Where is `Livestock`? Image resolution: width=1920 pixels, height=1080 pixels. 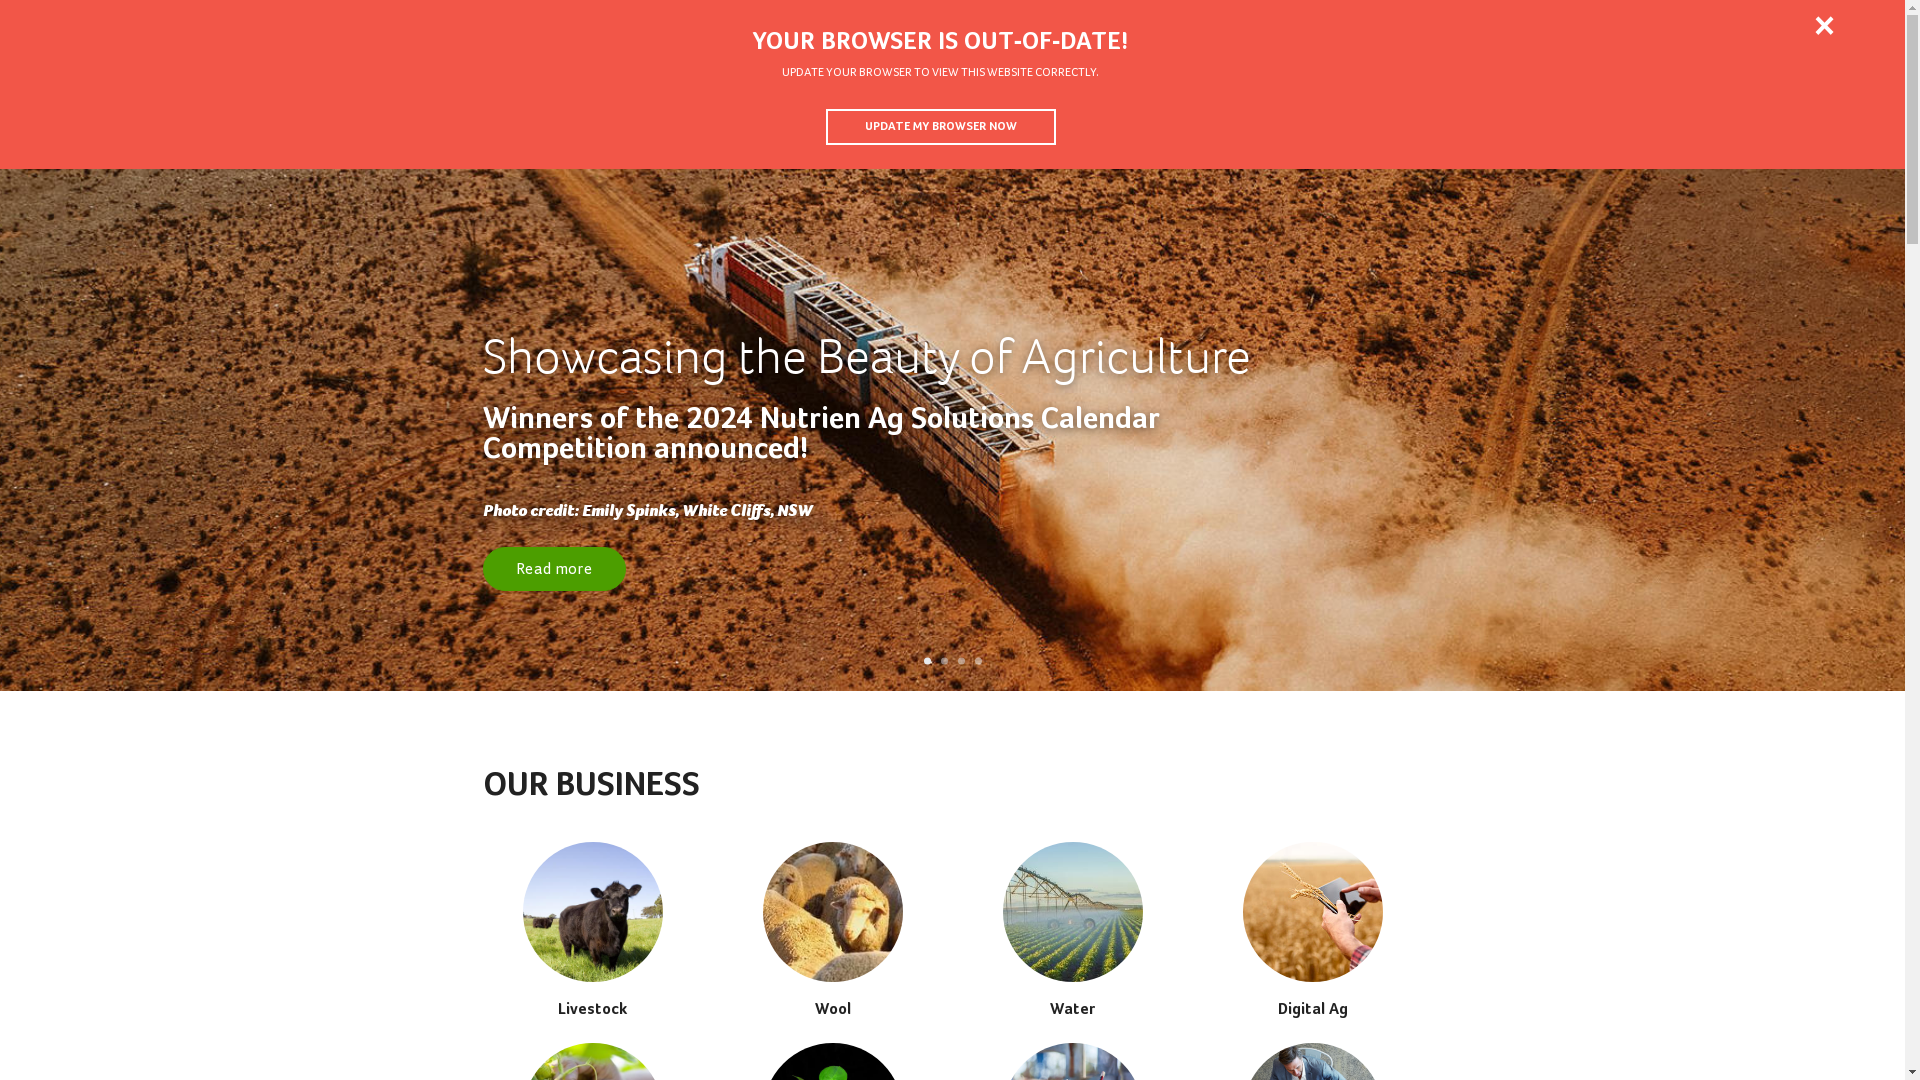
Livestock is located at coordinates (1026, 100).